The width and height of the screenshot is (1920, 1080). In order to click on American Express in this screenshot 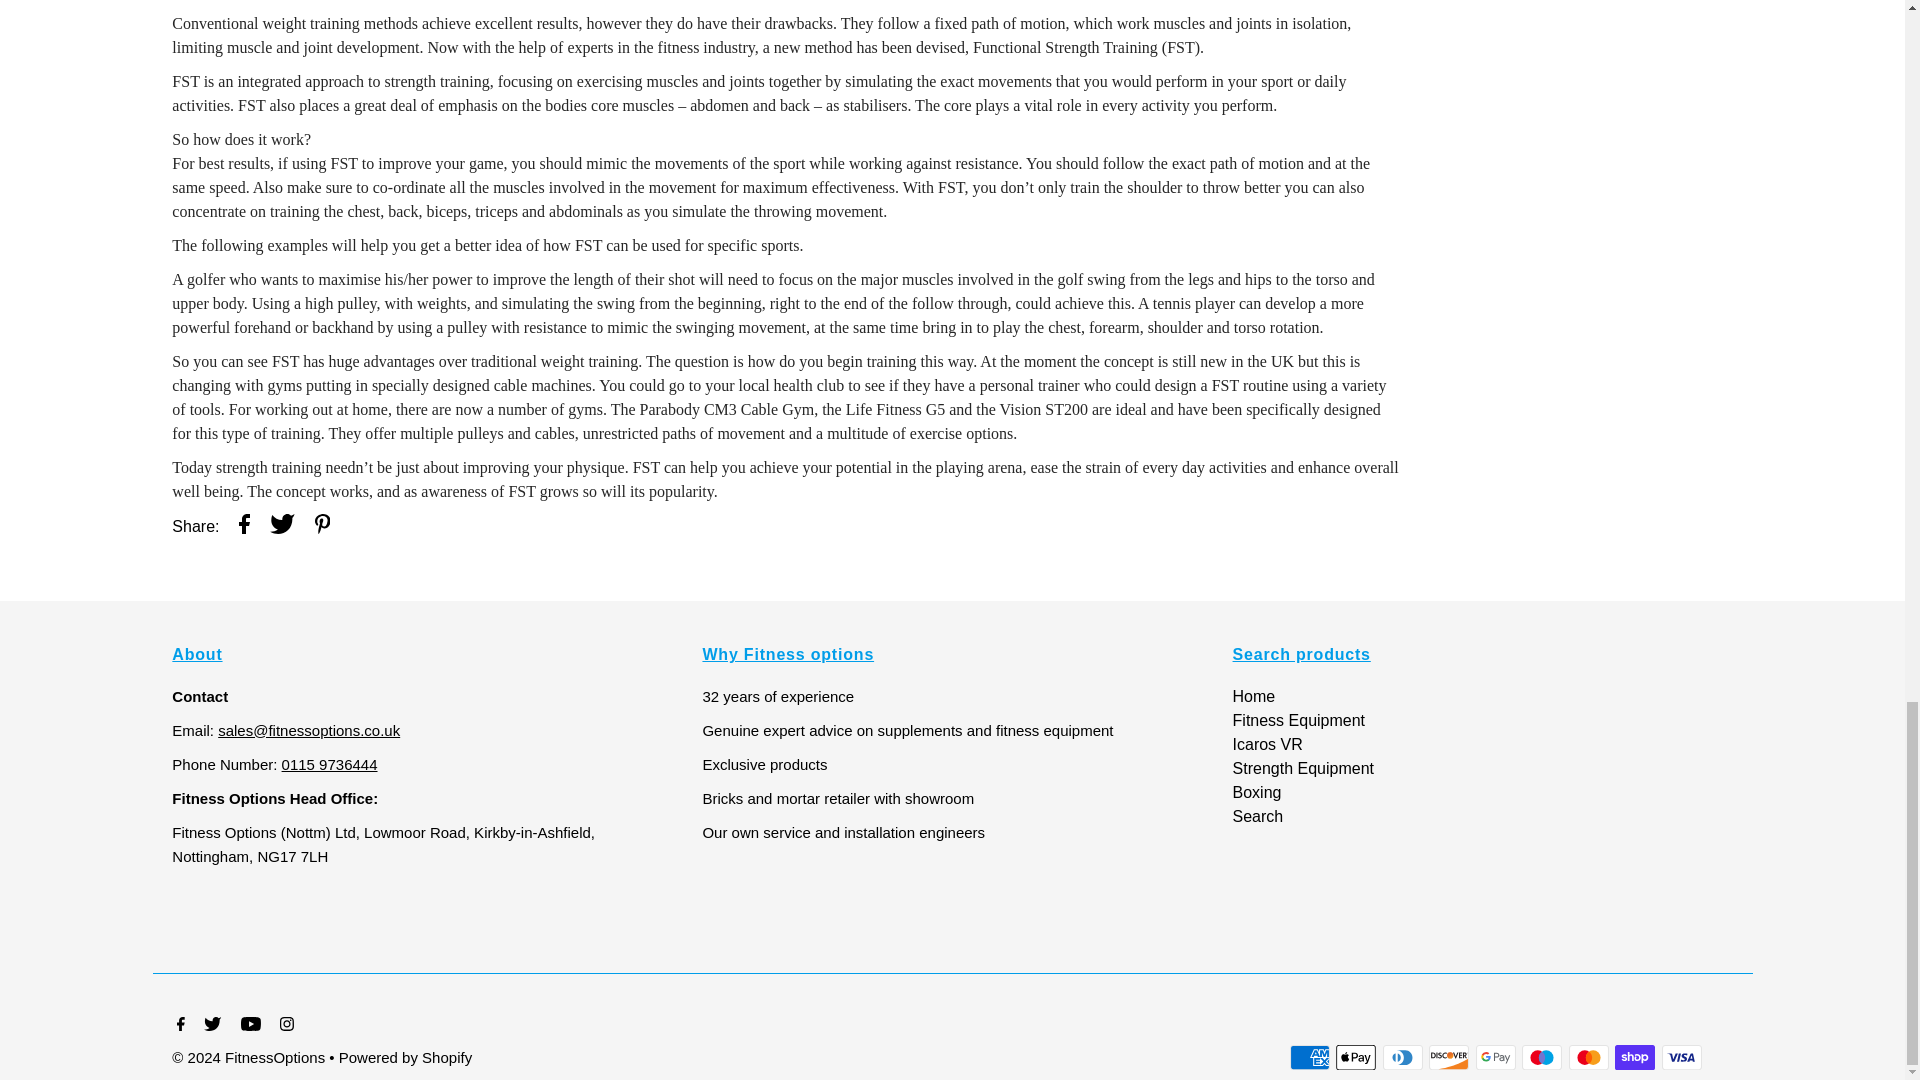, I will do `click(1310, 1058)`.